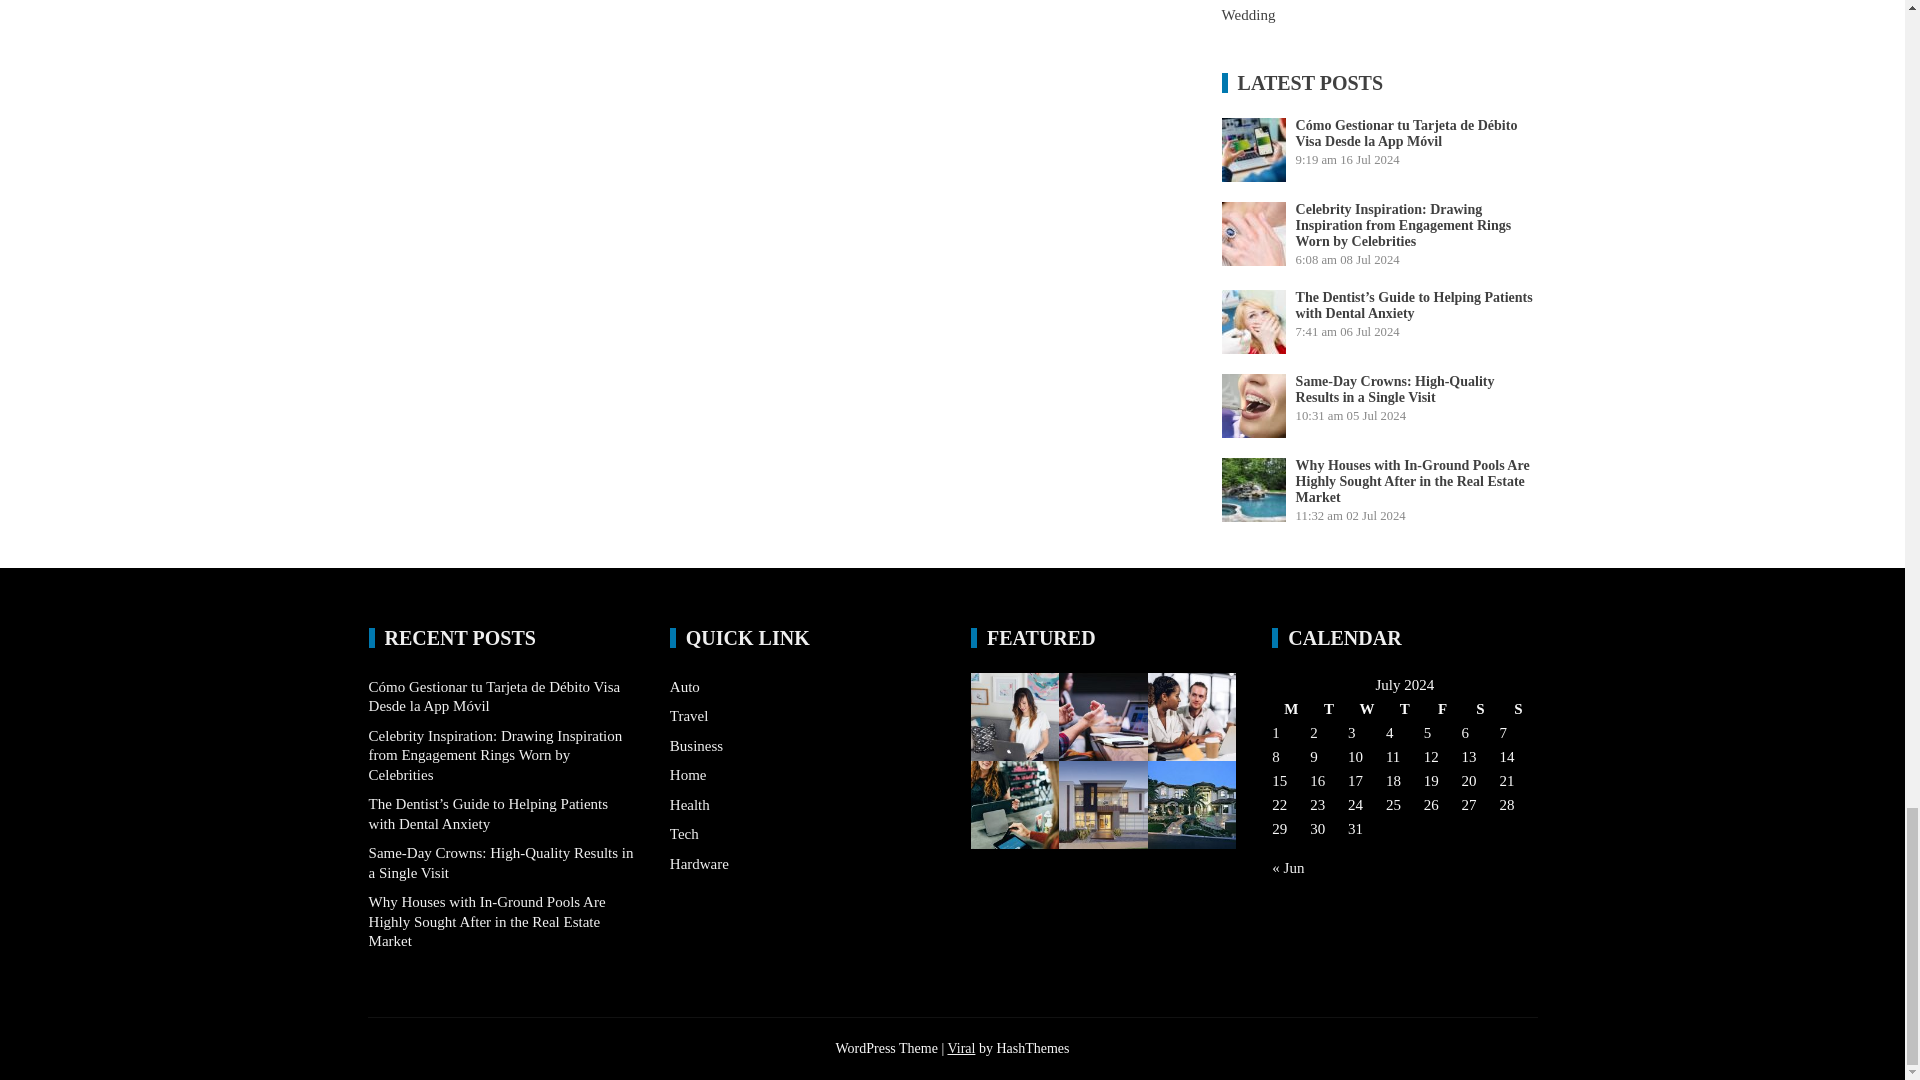 This screenshot has width=1920, height=1080. Describe the element at coordinates (1405, 708) in the screenshot. I see `Thursday` at that location.